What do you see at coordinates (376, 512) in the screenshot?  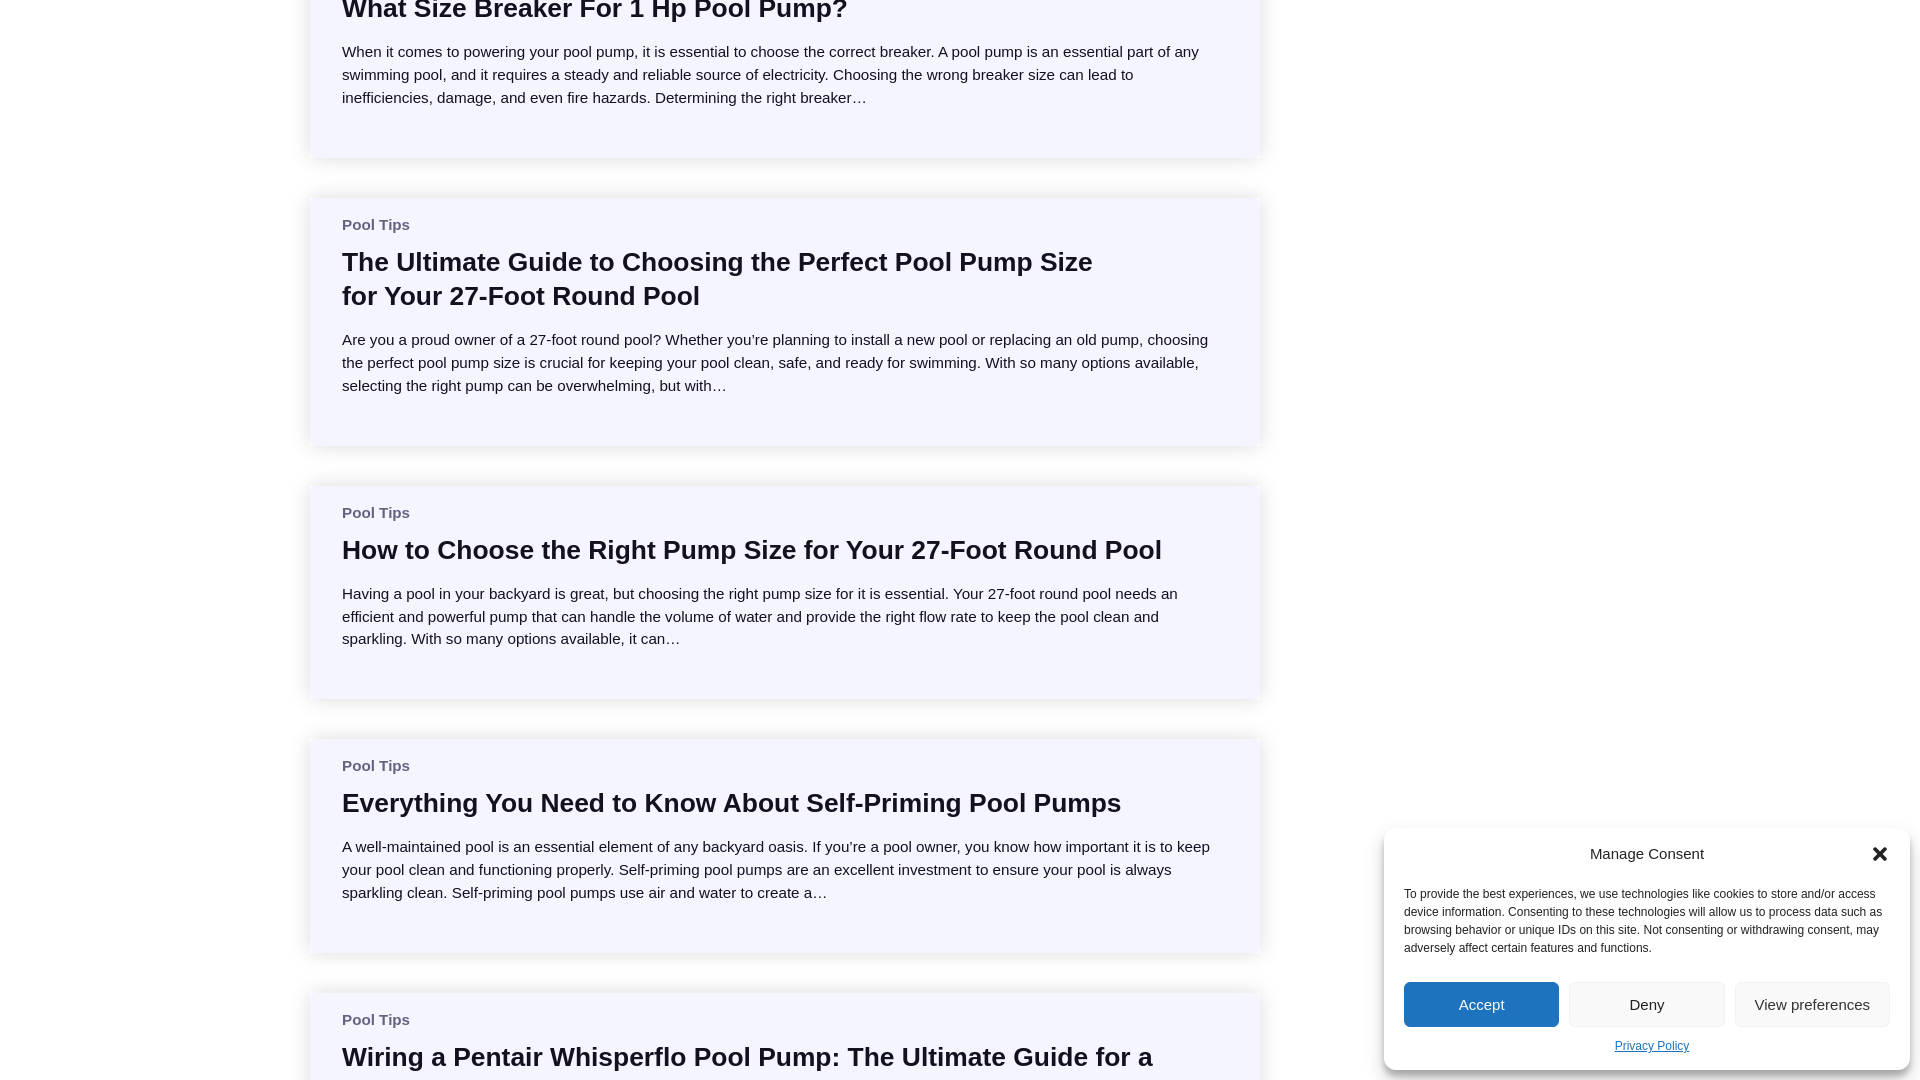 I see `Pool Tips` at bounding box center [376, 512].